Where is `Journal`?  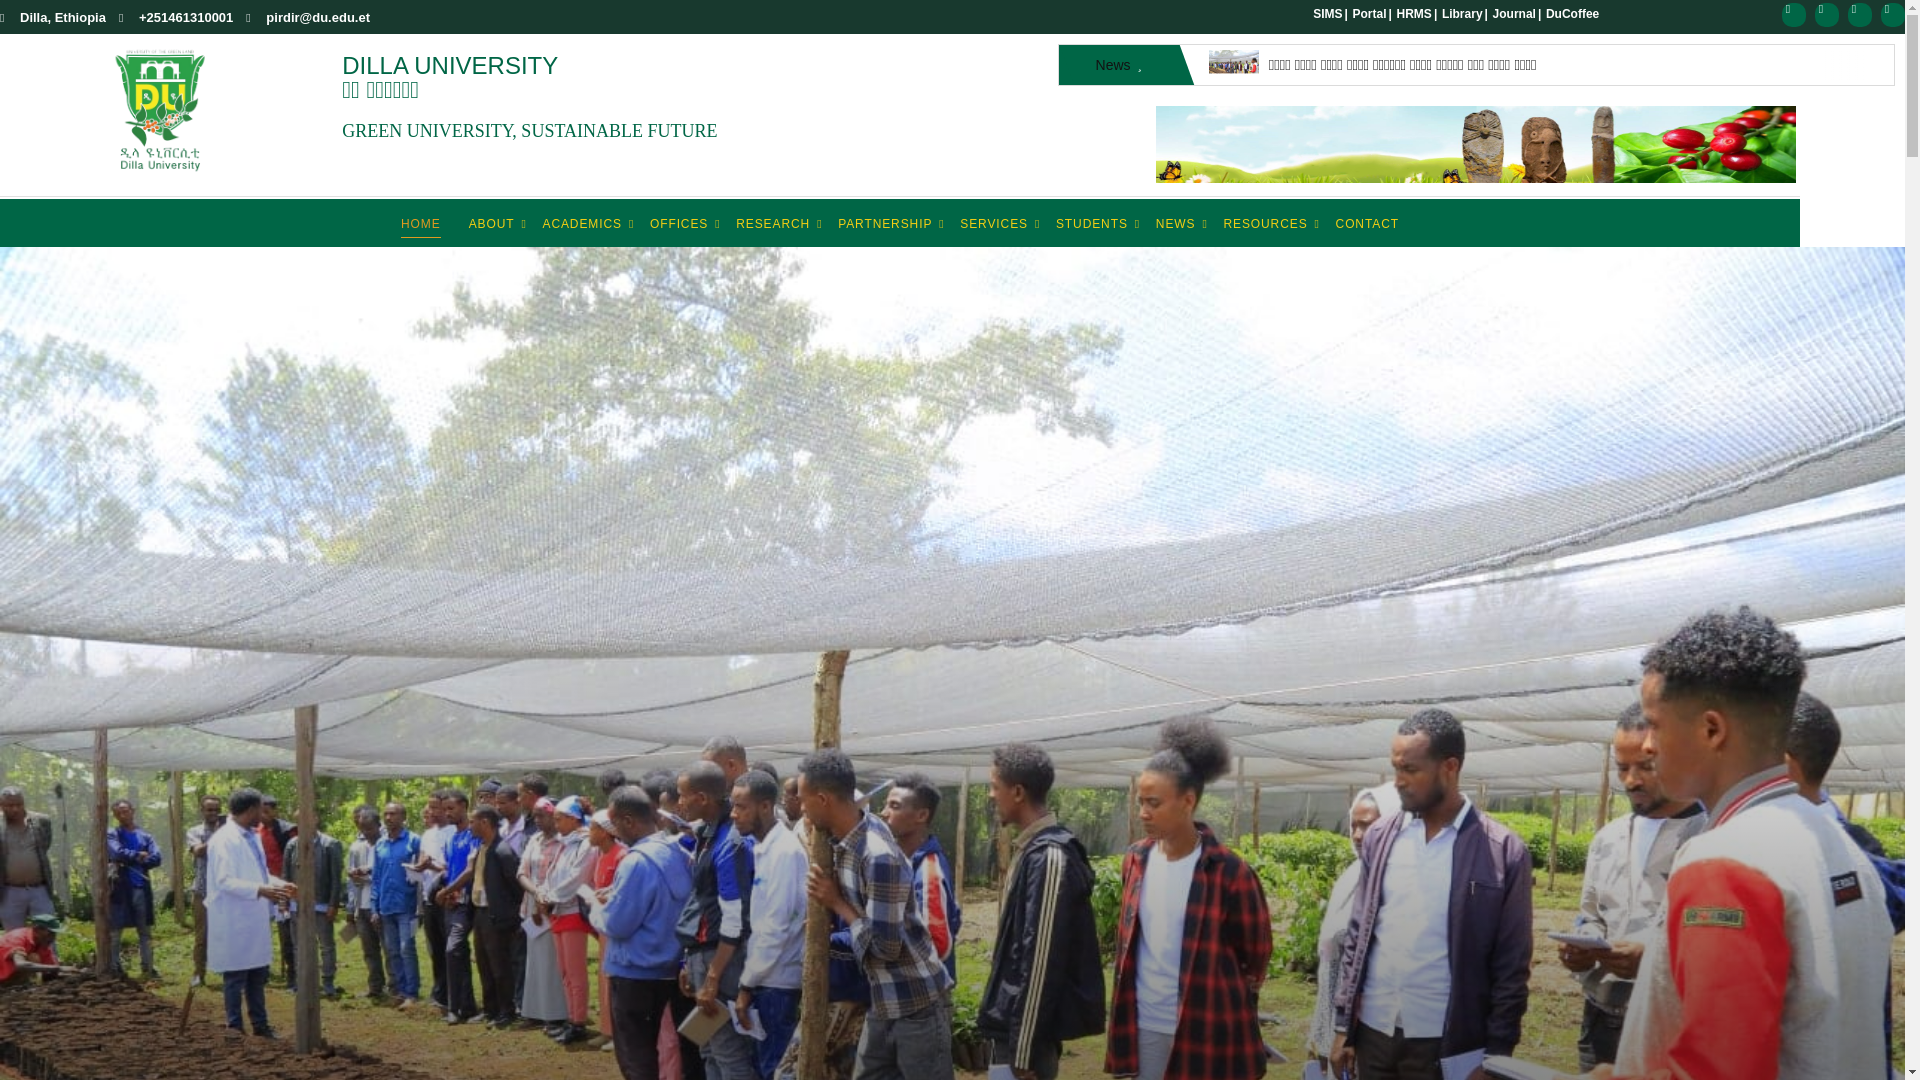 Journal is located at coordinates (1514, 13).